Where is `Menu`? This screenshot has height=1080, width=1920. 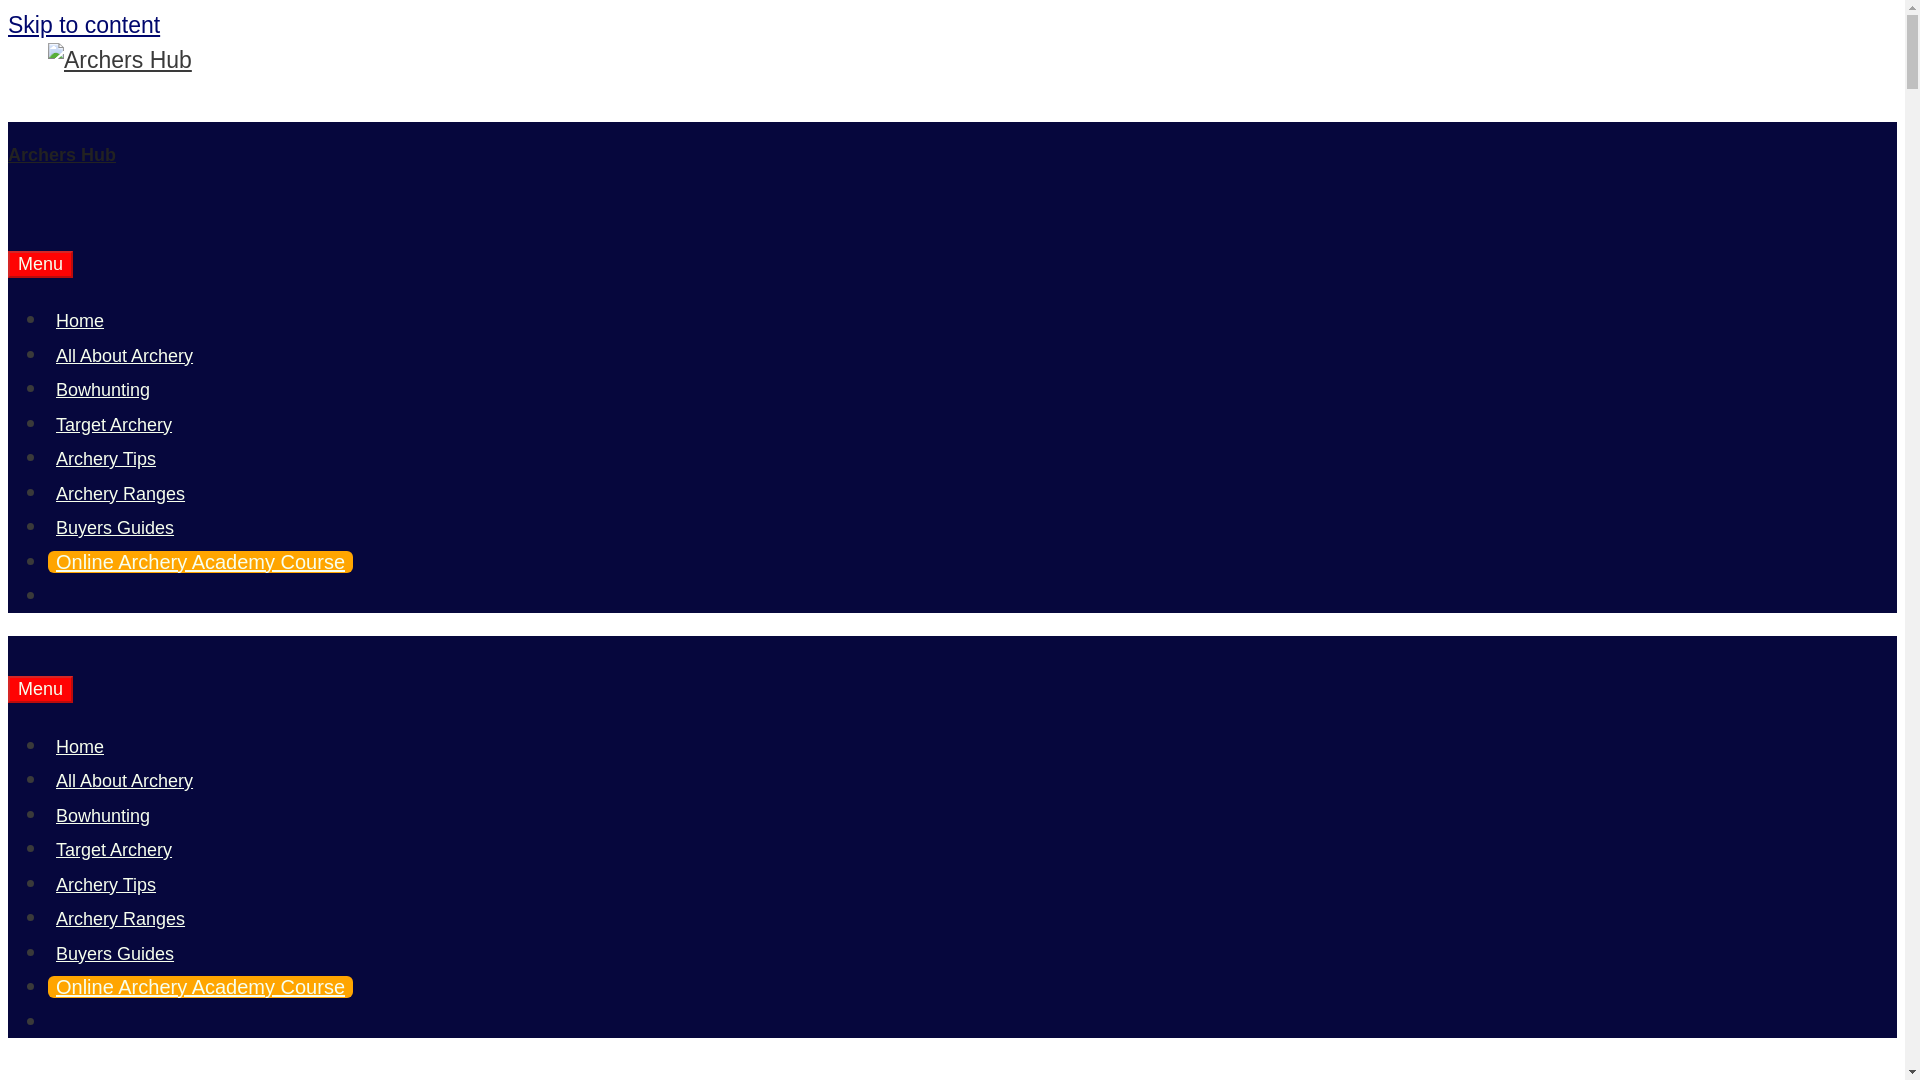
Menu is located at coordinates (40, 690).